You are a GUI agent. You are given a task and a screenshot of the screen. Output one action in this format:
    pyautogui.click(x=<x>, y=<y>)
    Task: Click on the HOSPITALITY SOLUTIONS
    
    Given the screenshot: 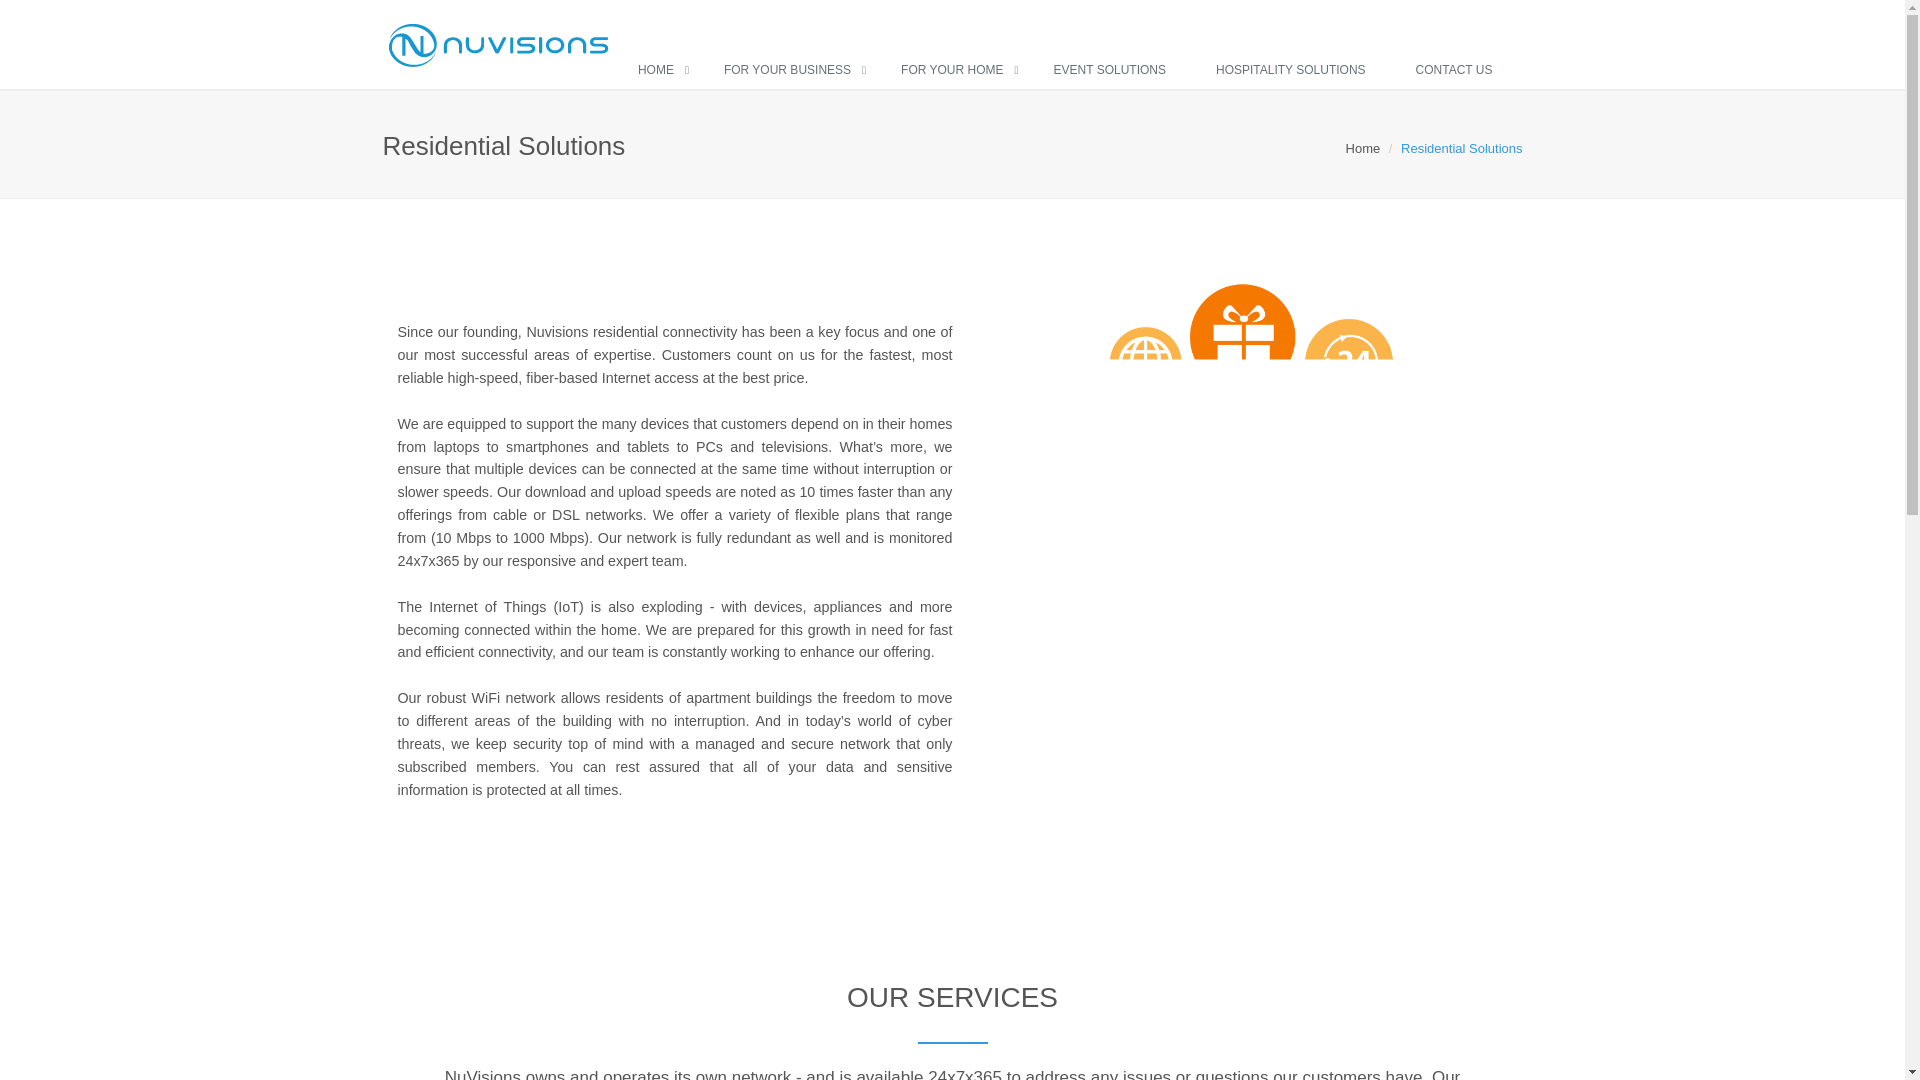 What is the action you would take?
    pyautogui.click(x=1296, y=70)
    